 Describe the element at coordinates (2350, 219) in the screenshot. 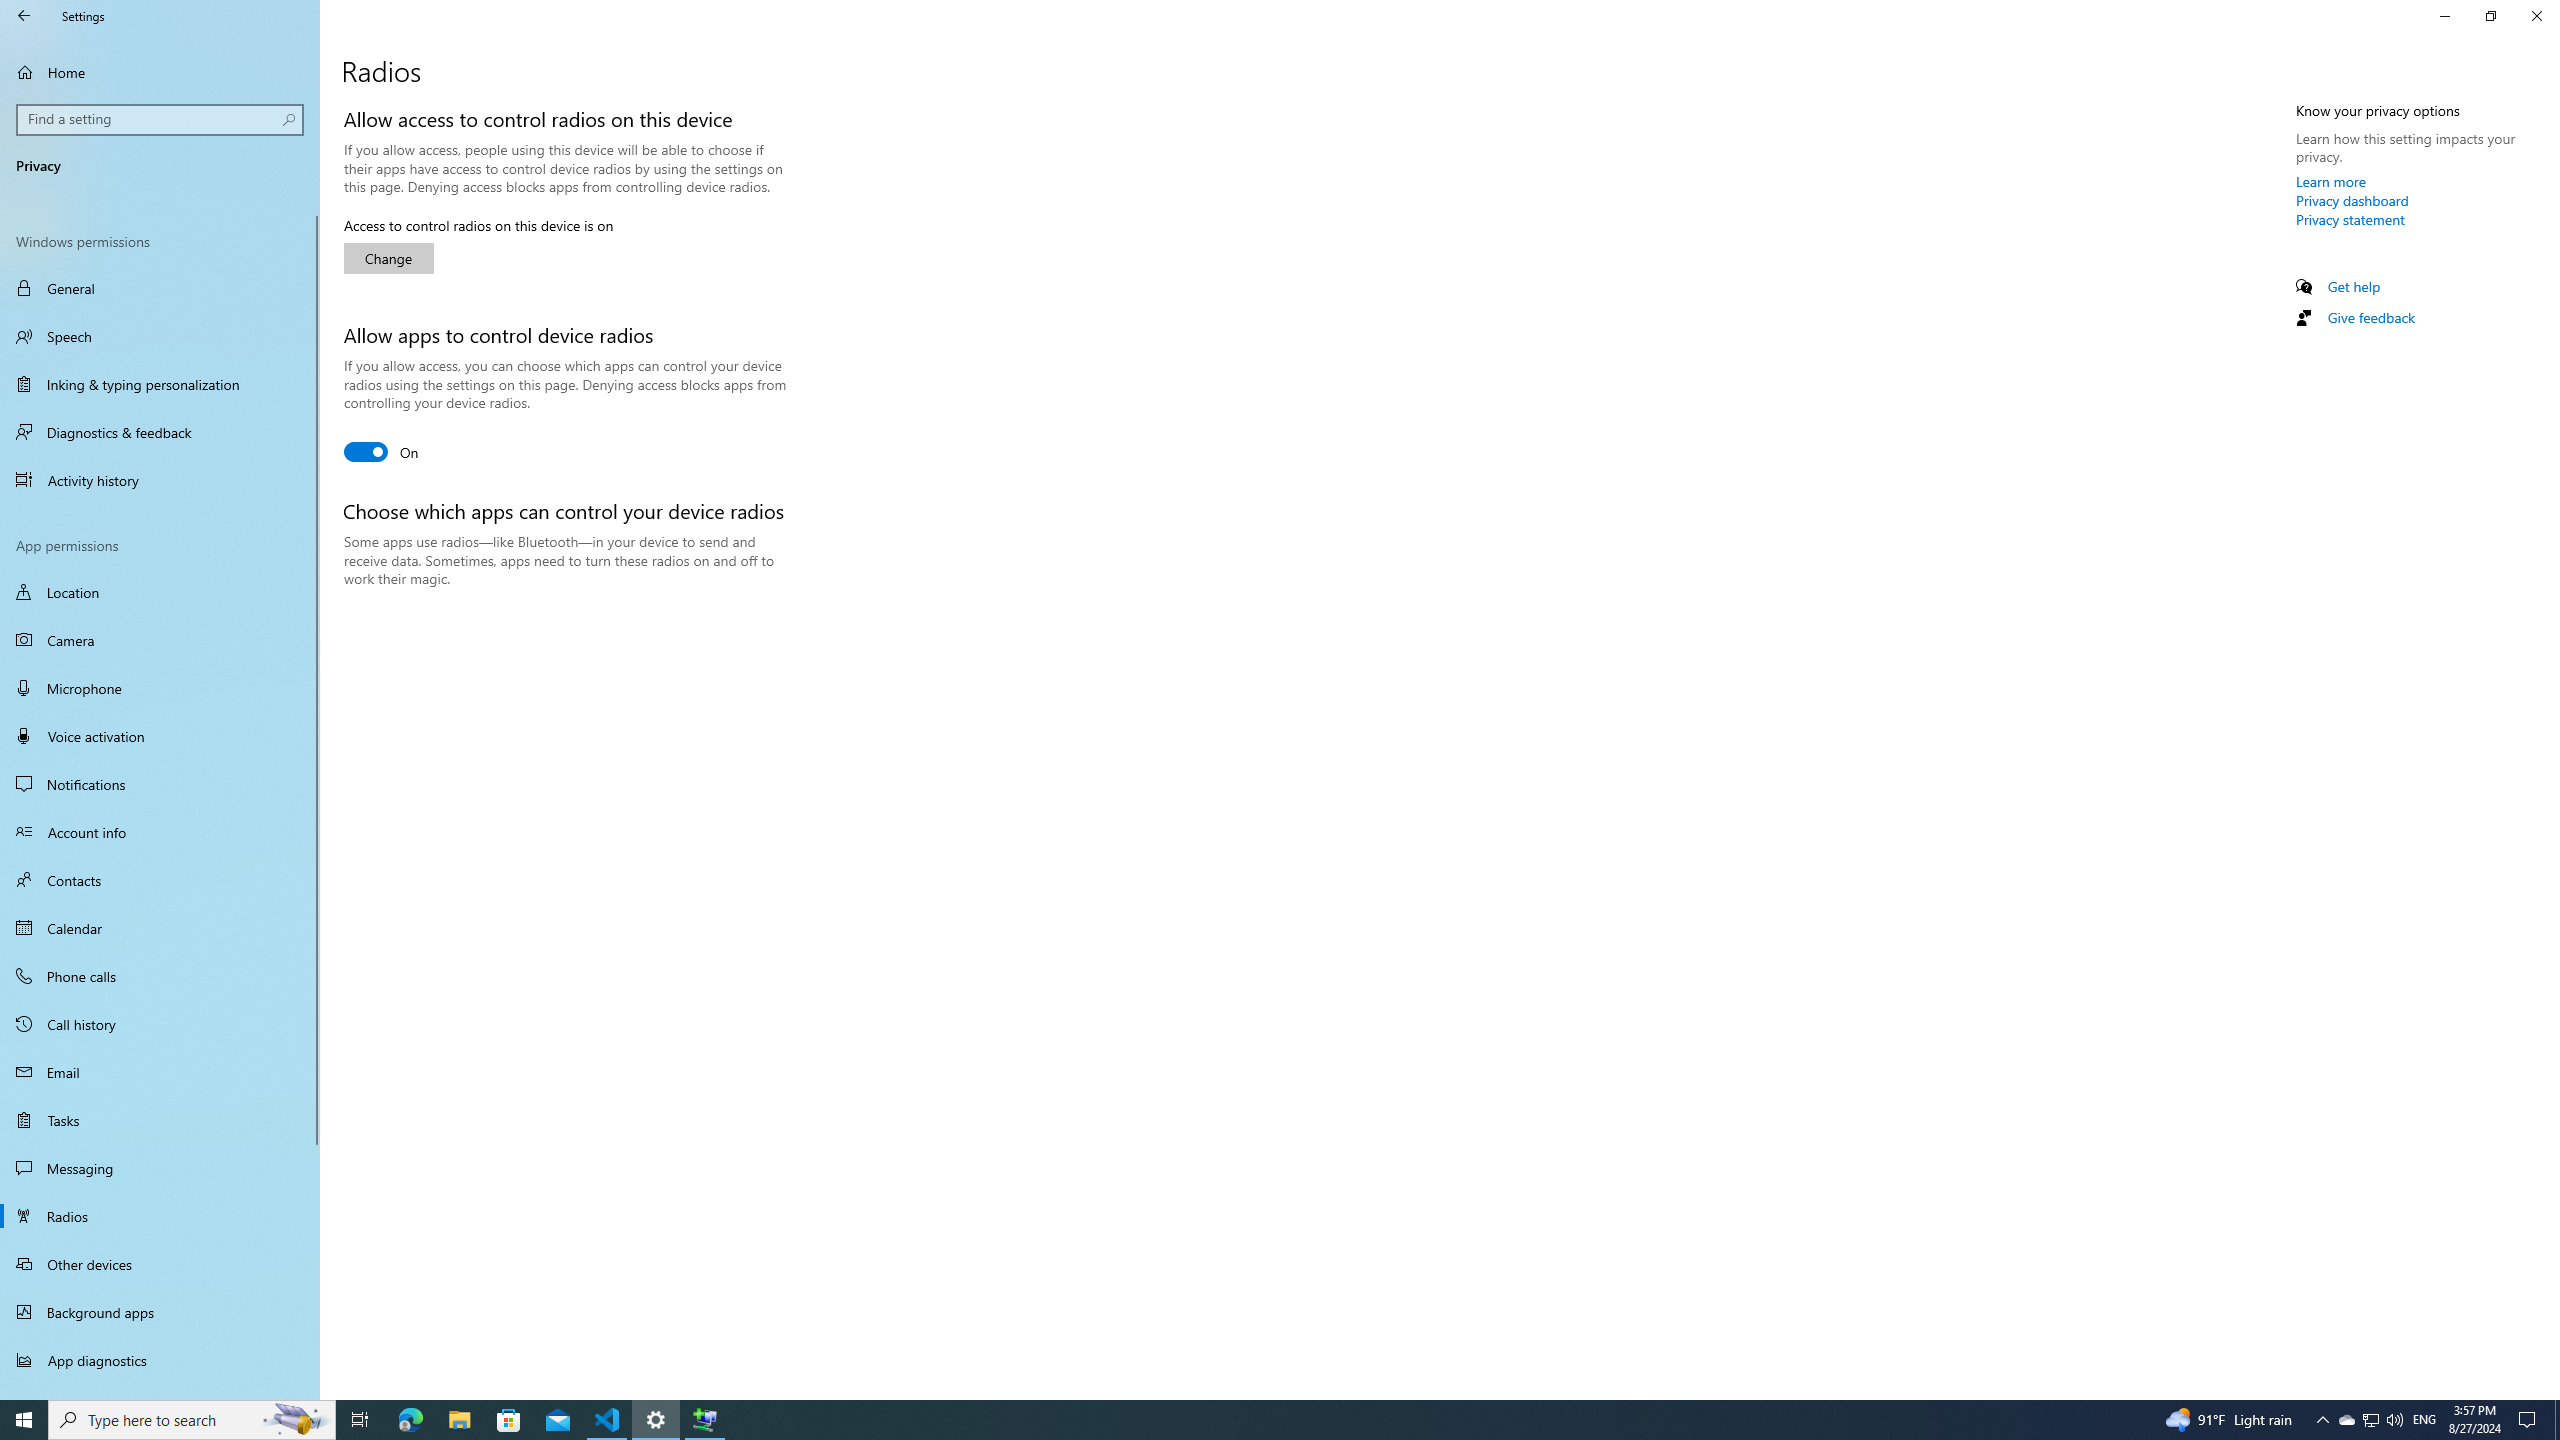

I see `Privacy statement` at that location.